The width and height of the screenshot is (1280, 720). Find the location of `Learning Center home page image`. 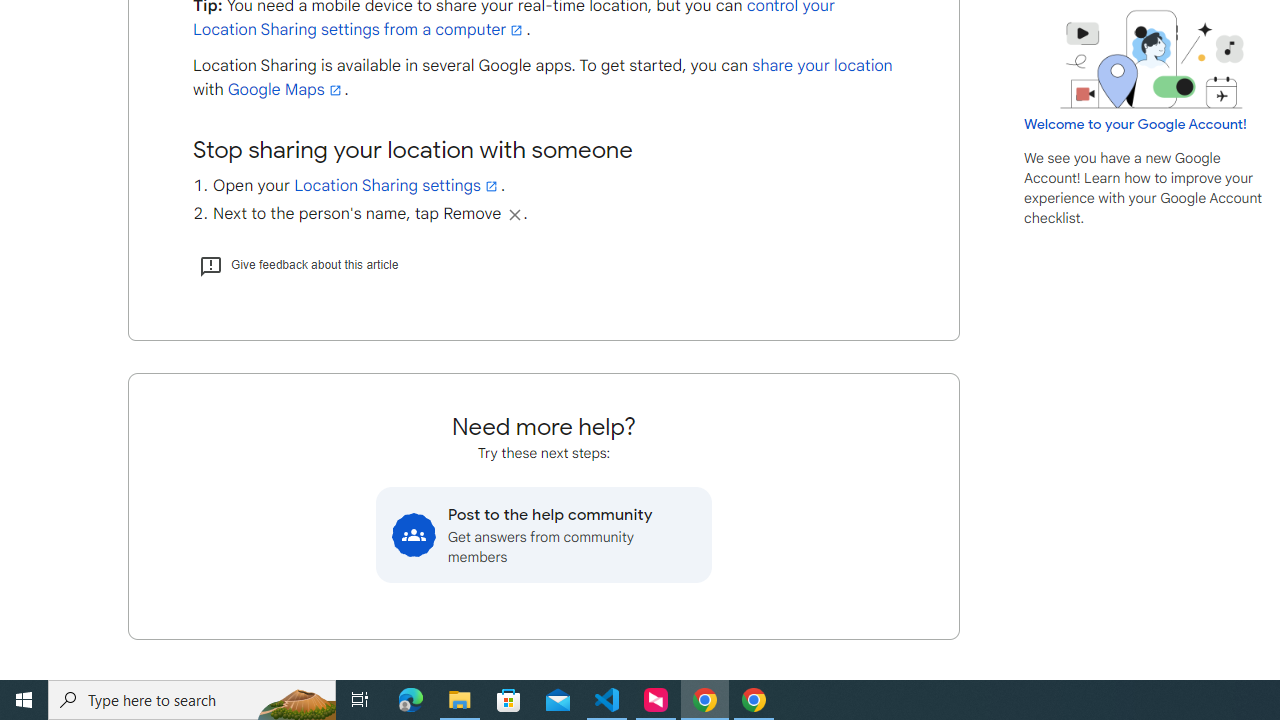

Learning Center home page image is located at coordinates (1152, 59).